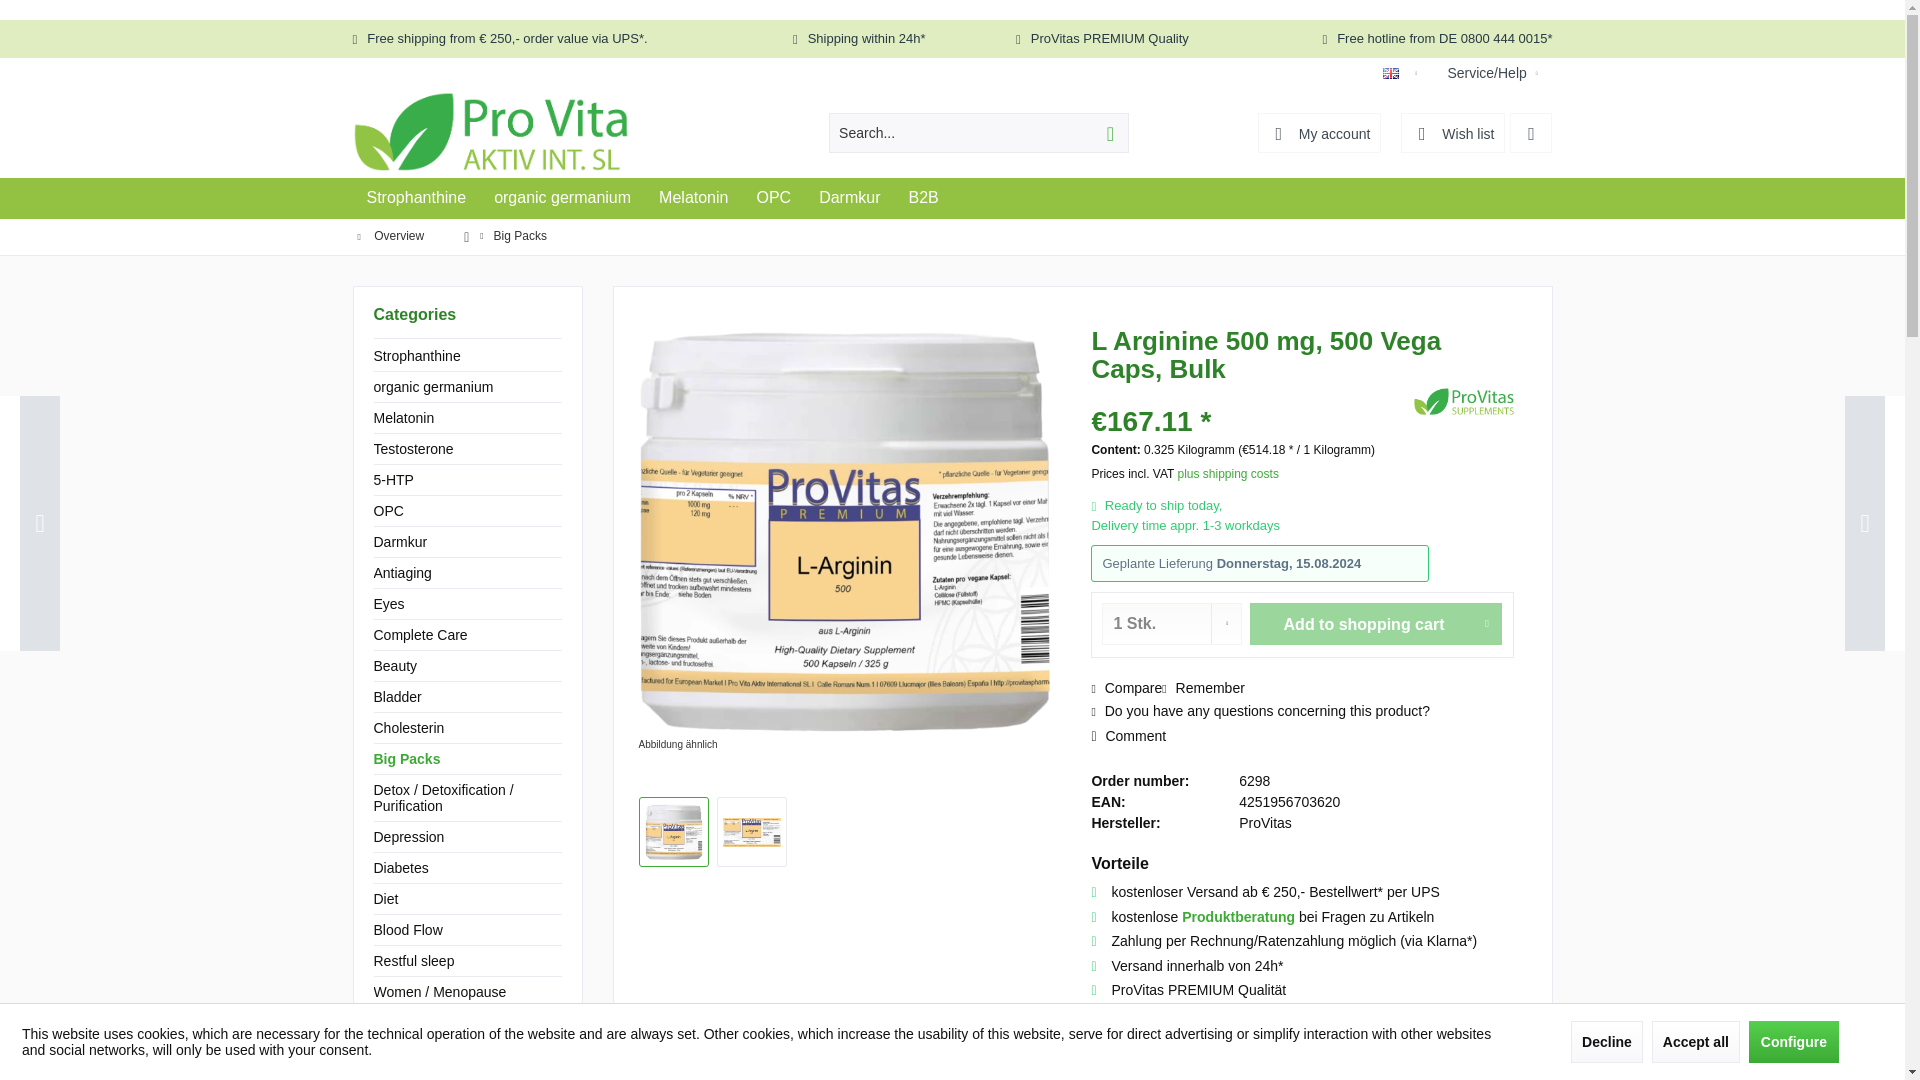  Describe the element at coordinates (923, 198) in the screenshot. I see `B2B` at that location.